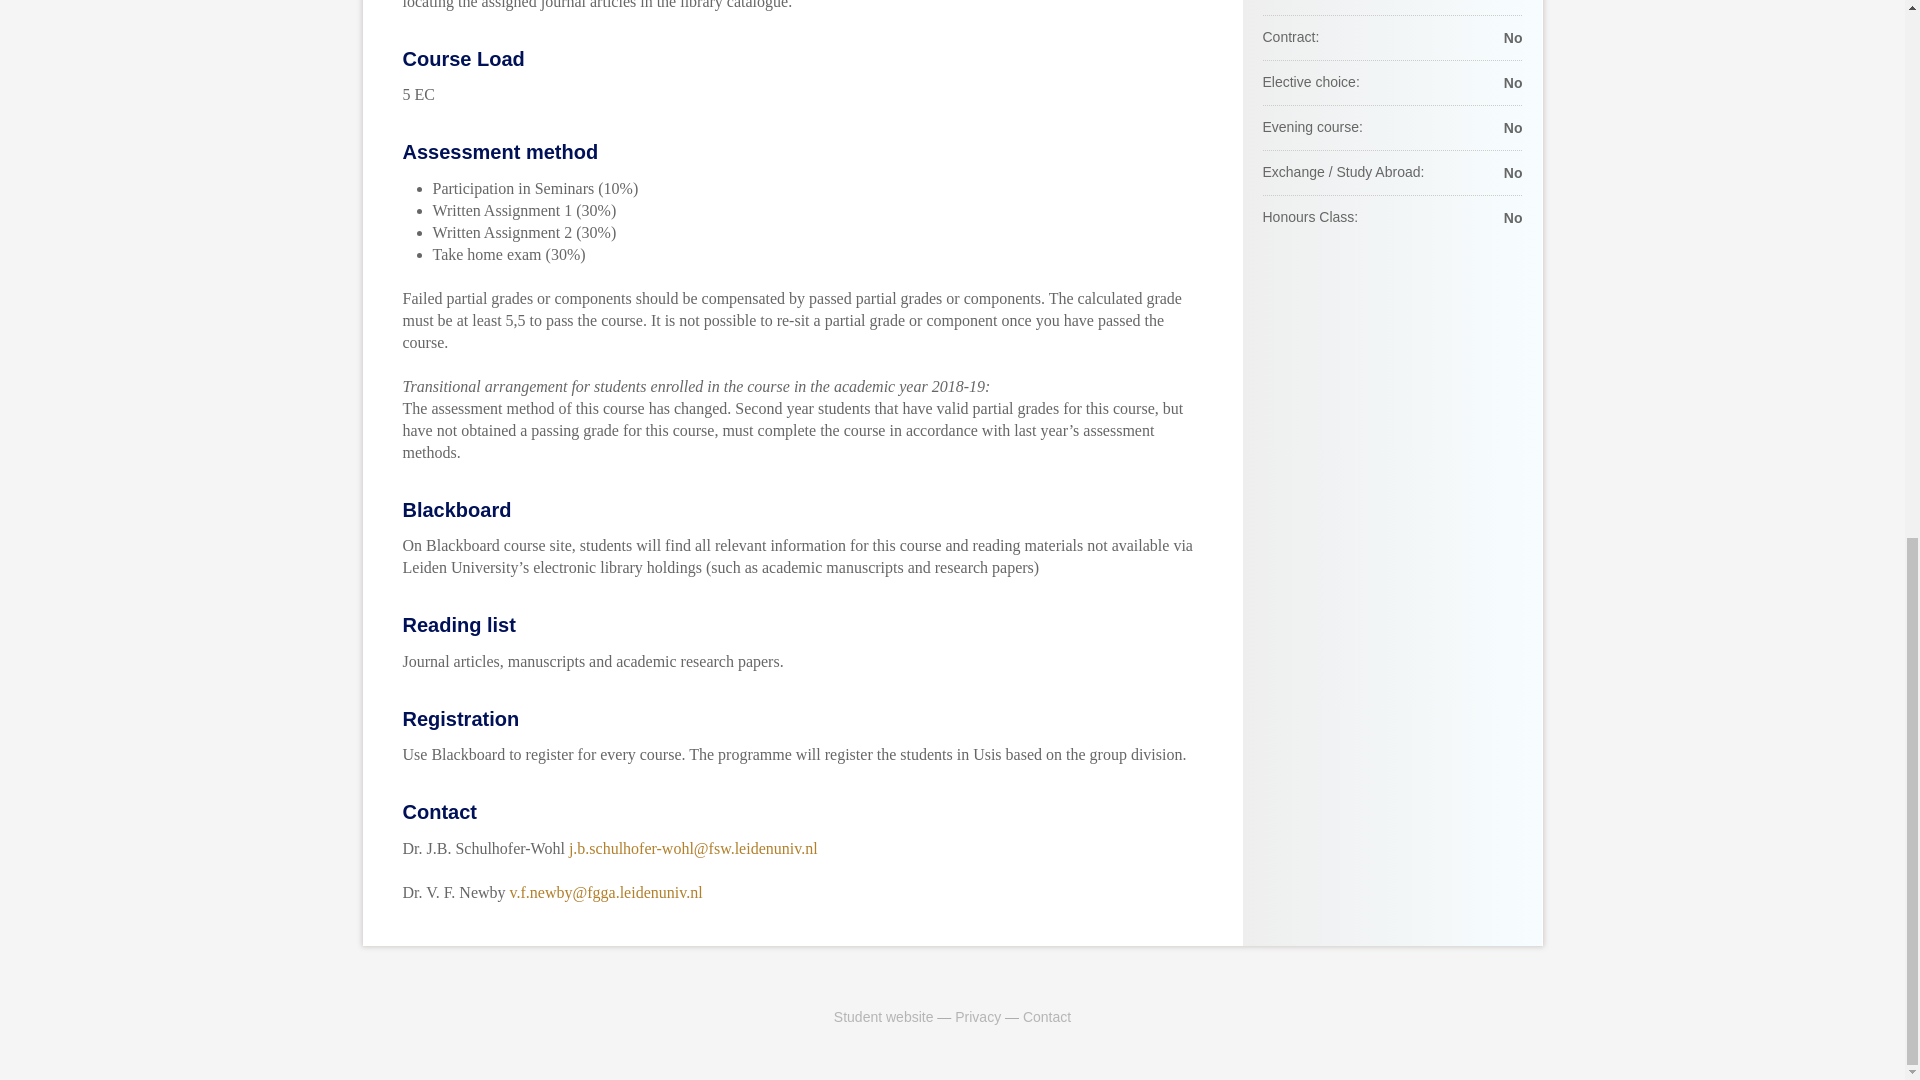 This screenshot has width=1920, height=1080. What do you see at coordinates (883, 1016) in the screenshot?
I see `Student website` at bounding box center [883, 1016].